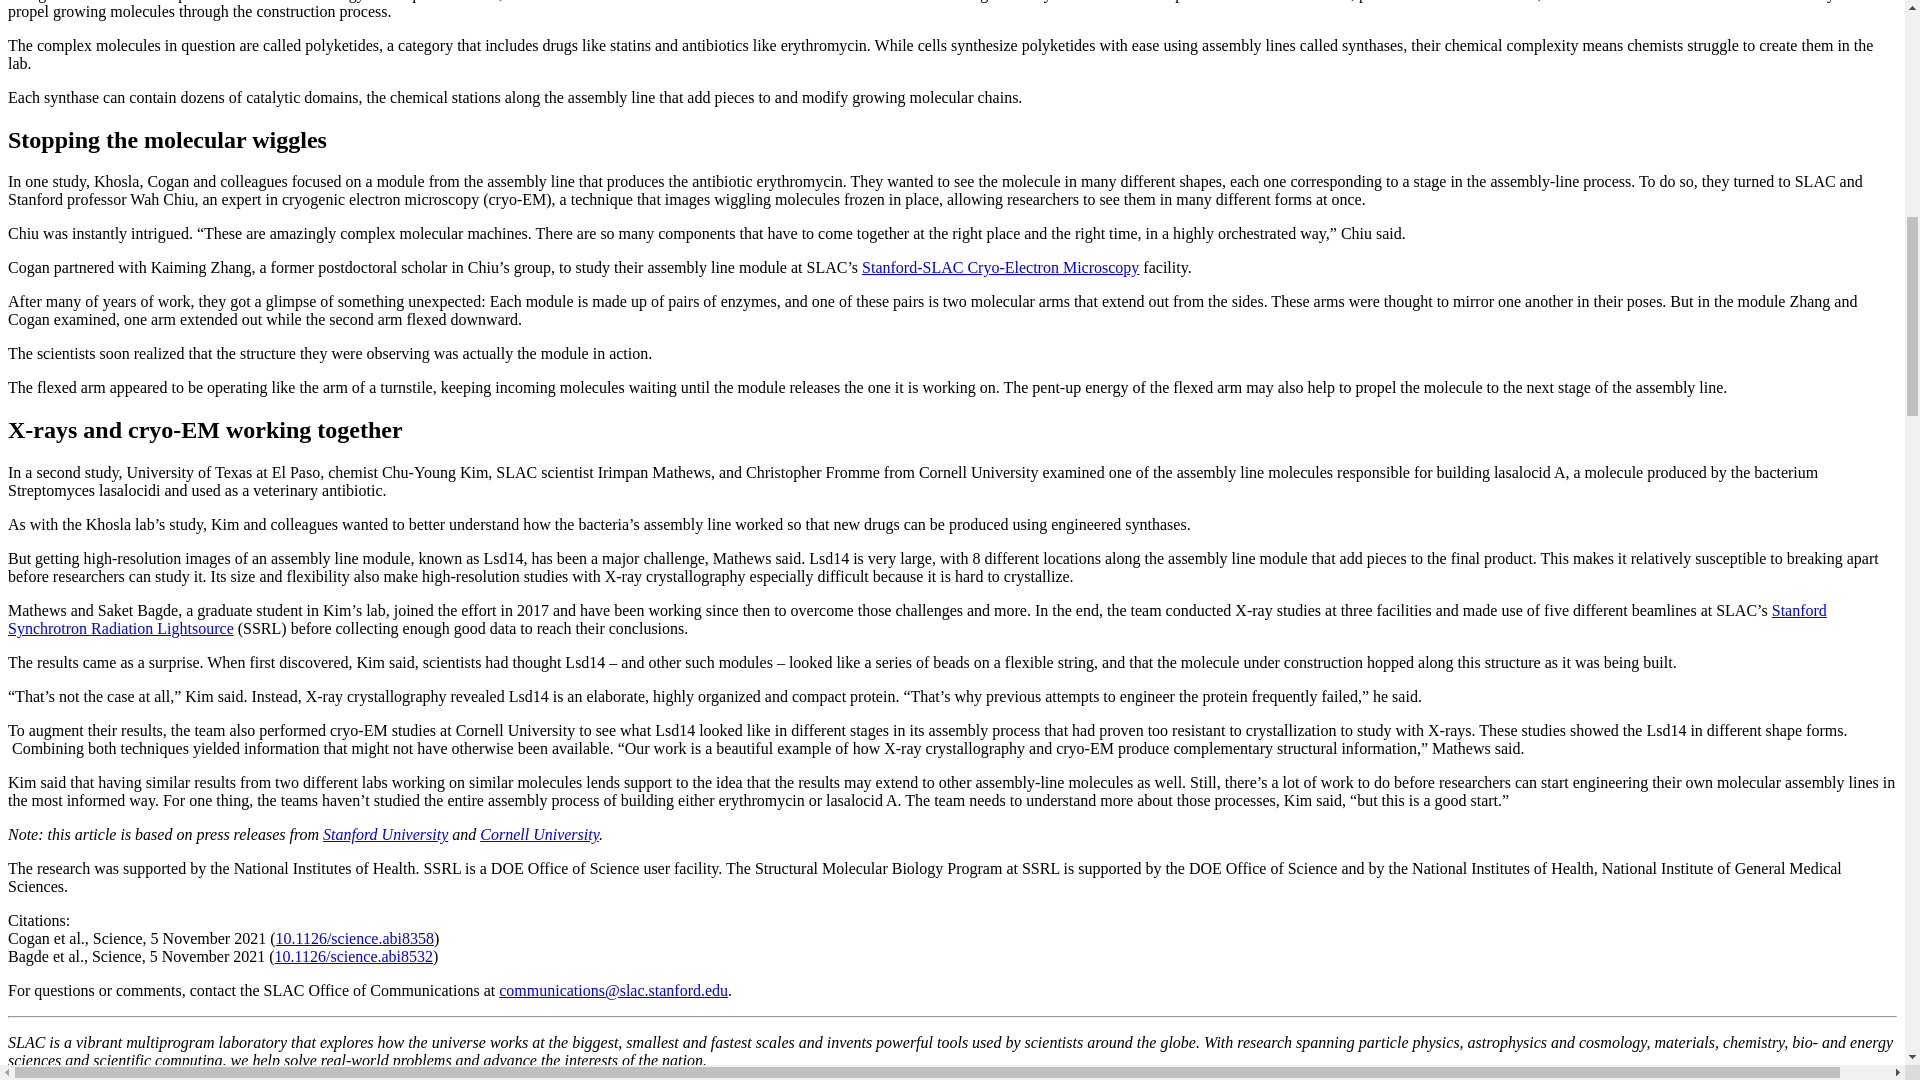 Image resolution: width=1920 pixels, height=1080 pixels. Describe the element at coordinates (1000, 268) in the screenshot. I see `Stanford-SLAC Cryo-Electron Microscopy` at that location.